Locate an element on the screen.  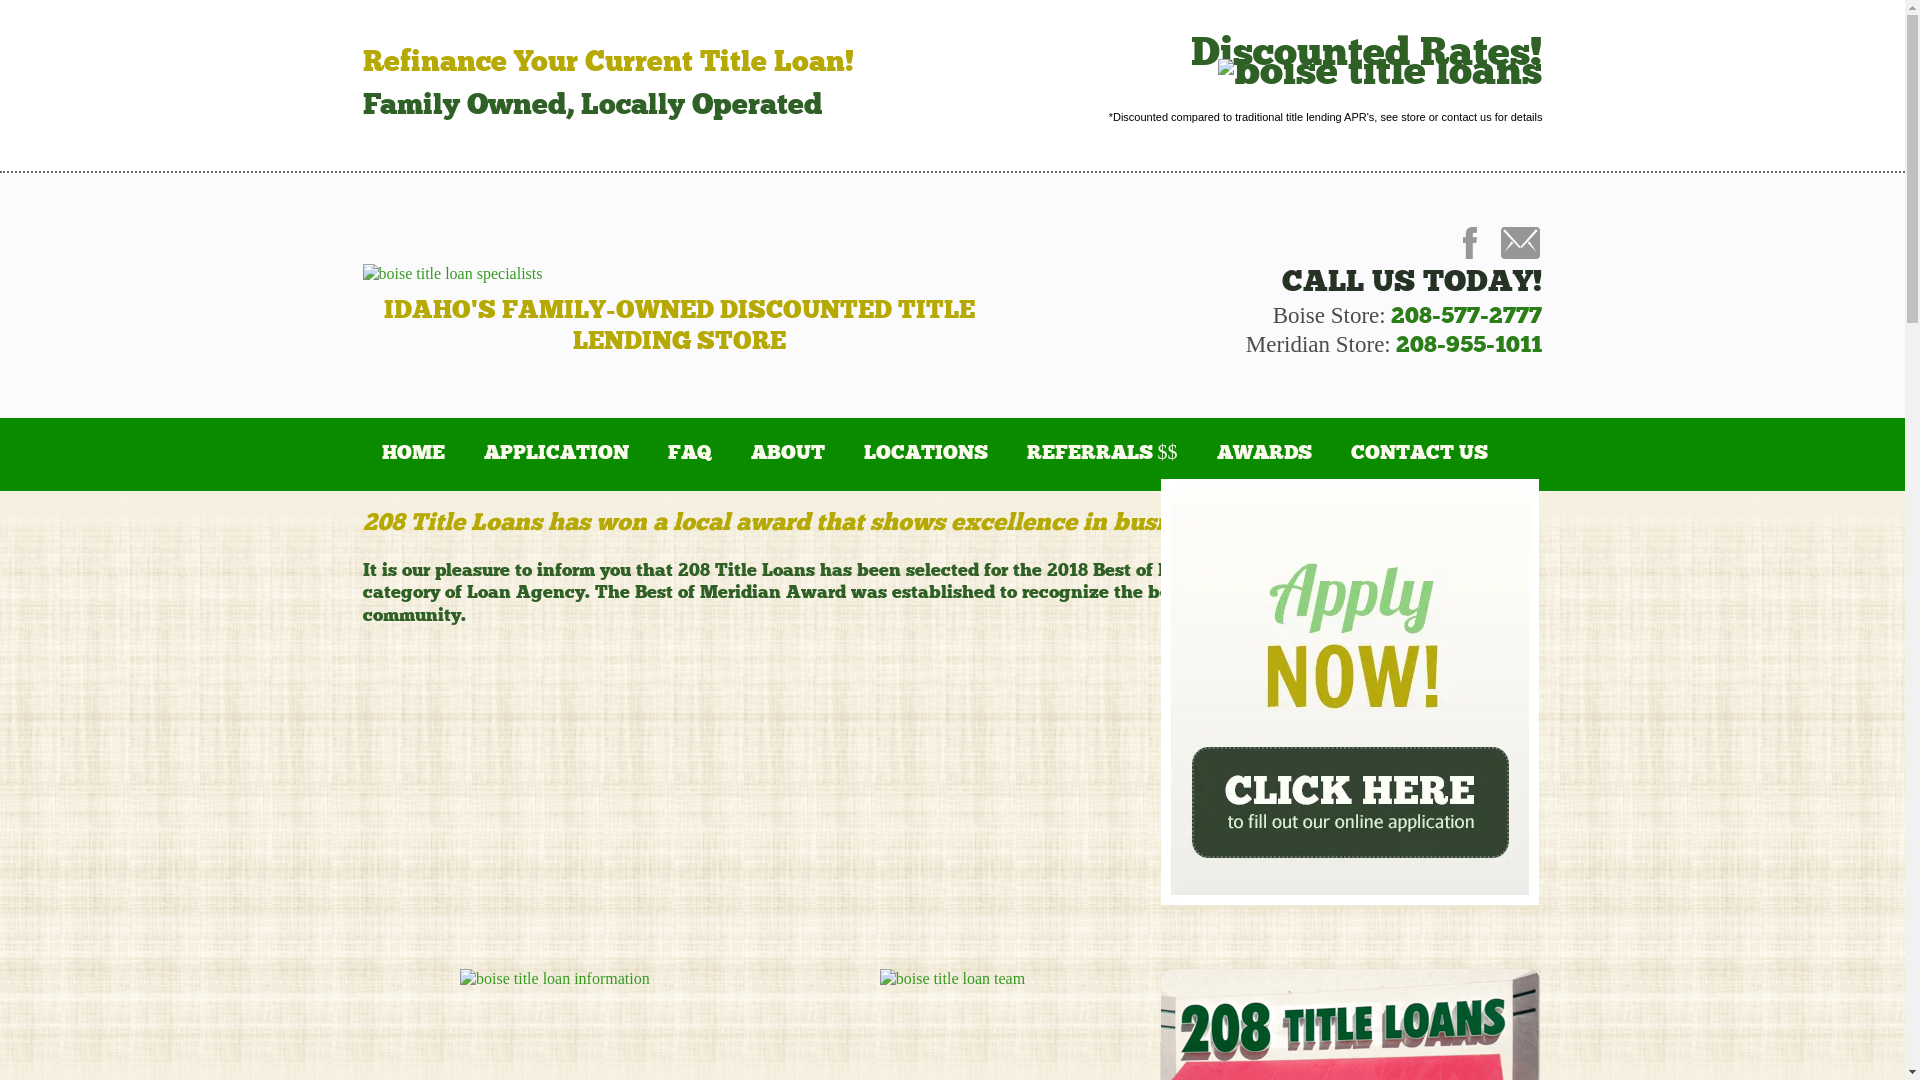
AWARDS is located at coordinates (1265, 455).